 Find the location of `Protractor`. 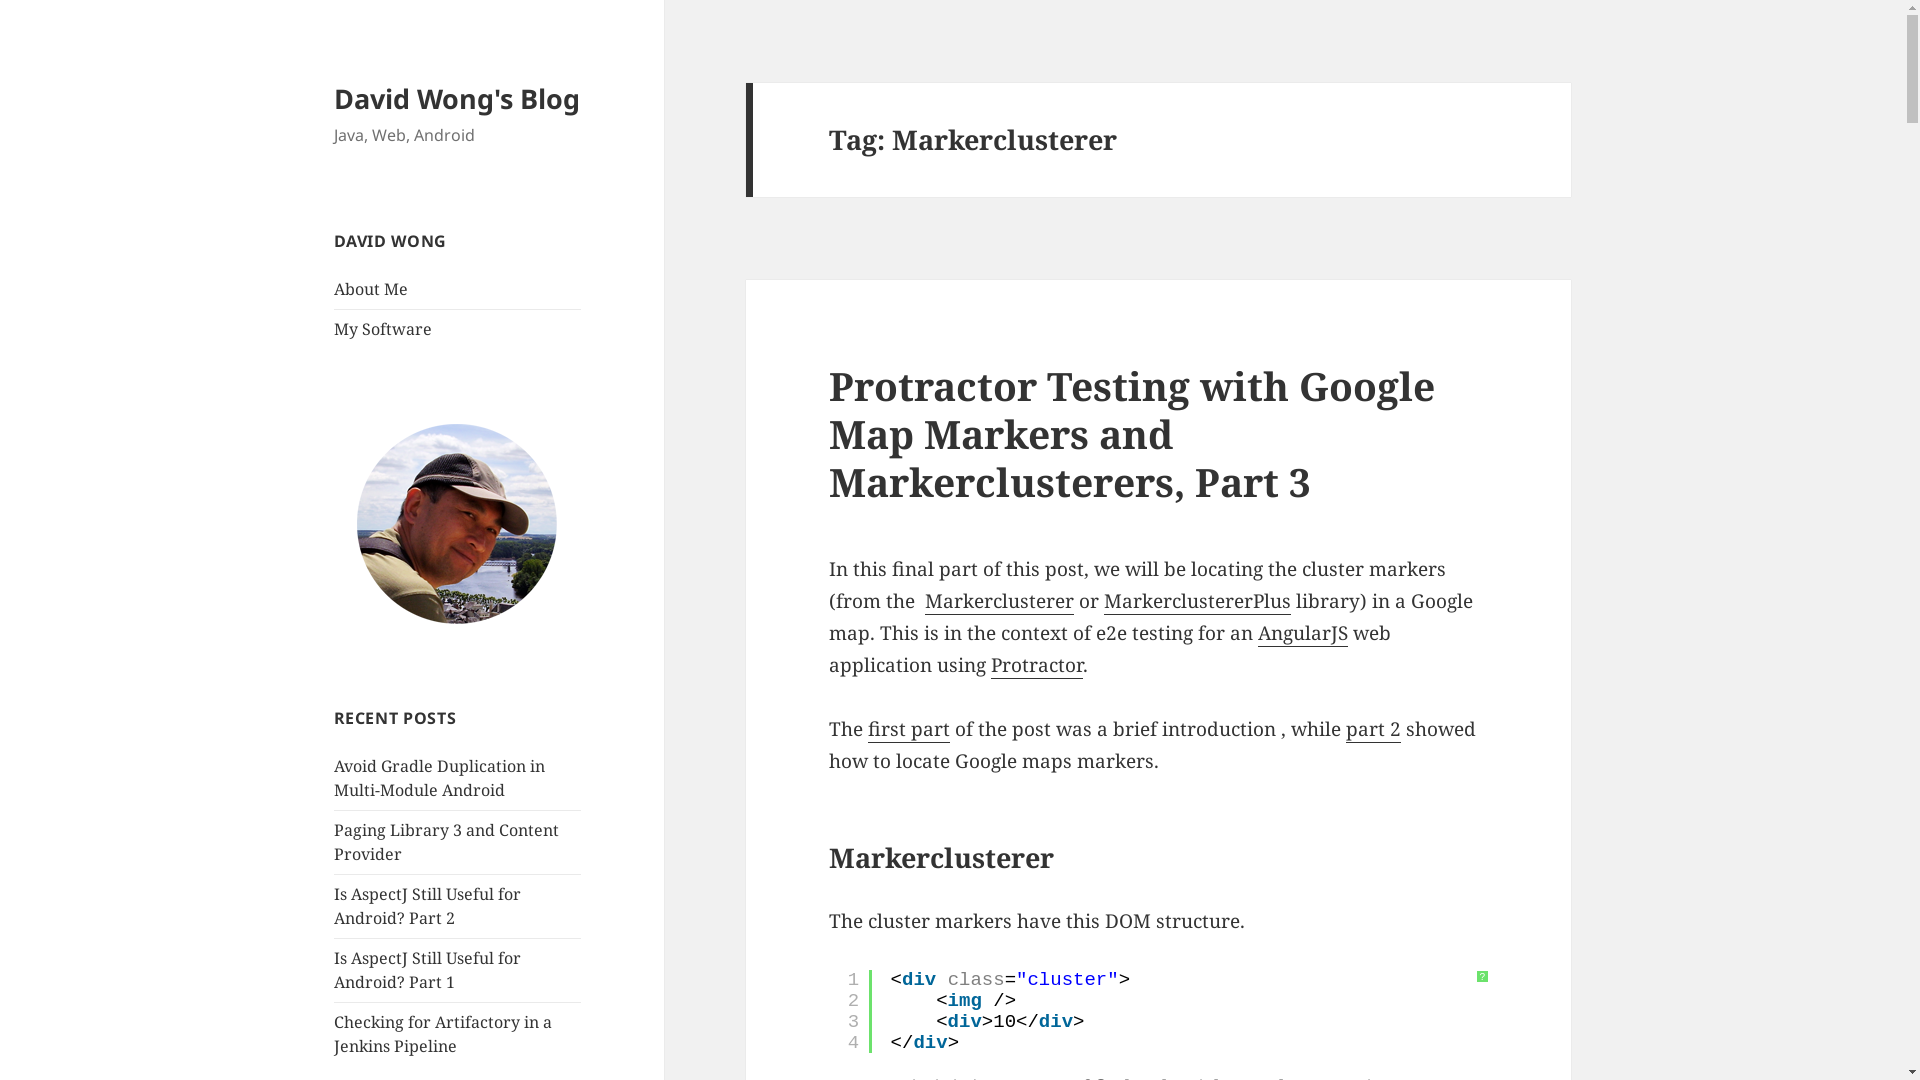

Protractor is located at coordinates (1037, 666).